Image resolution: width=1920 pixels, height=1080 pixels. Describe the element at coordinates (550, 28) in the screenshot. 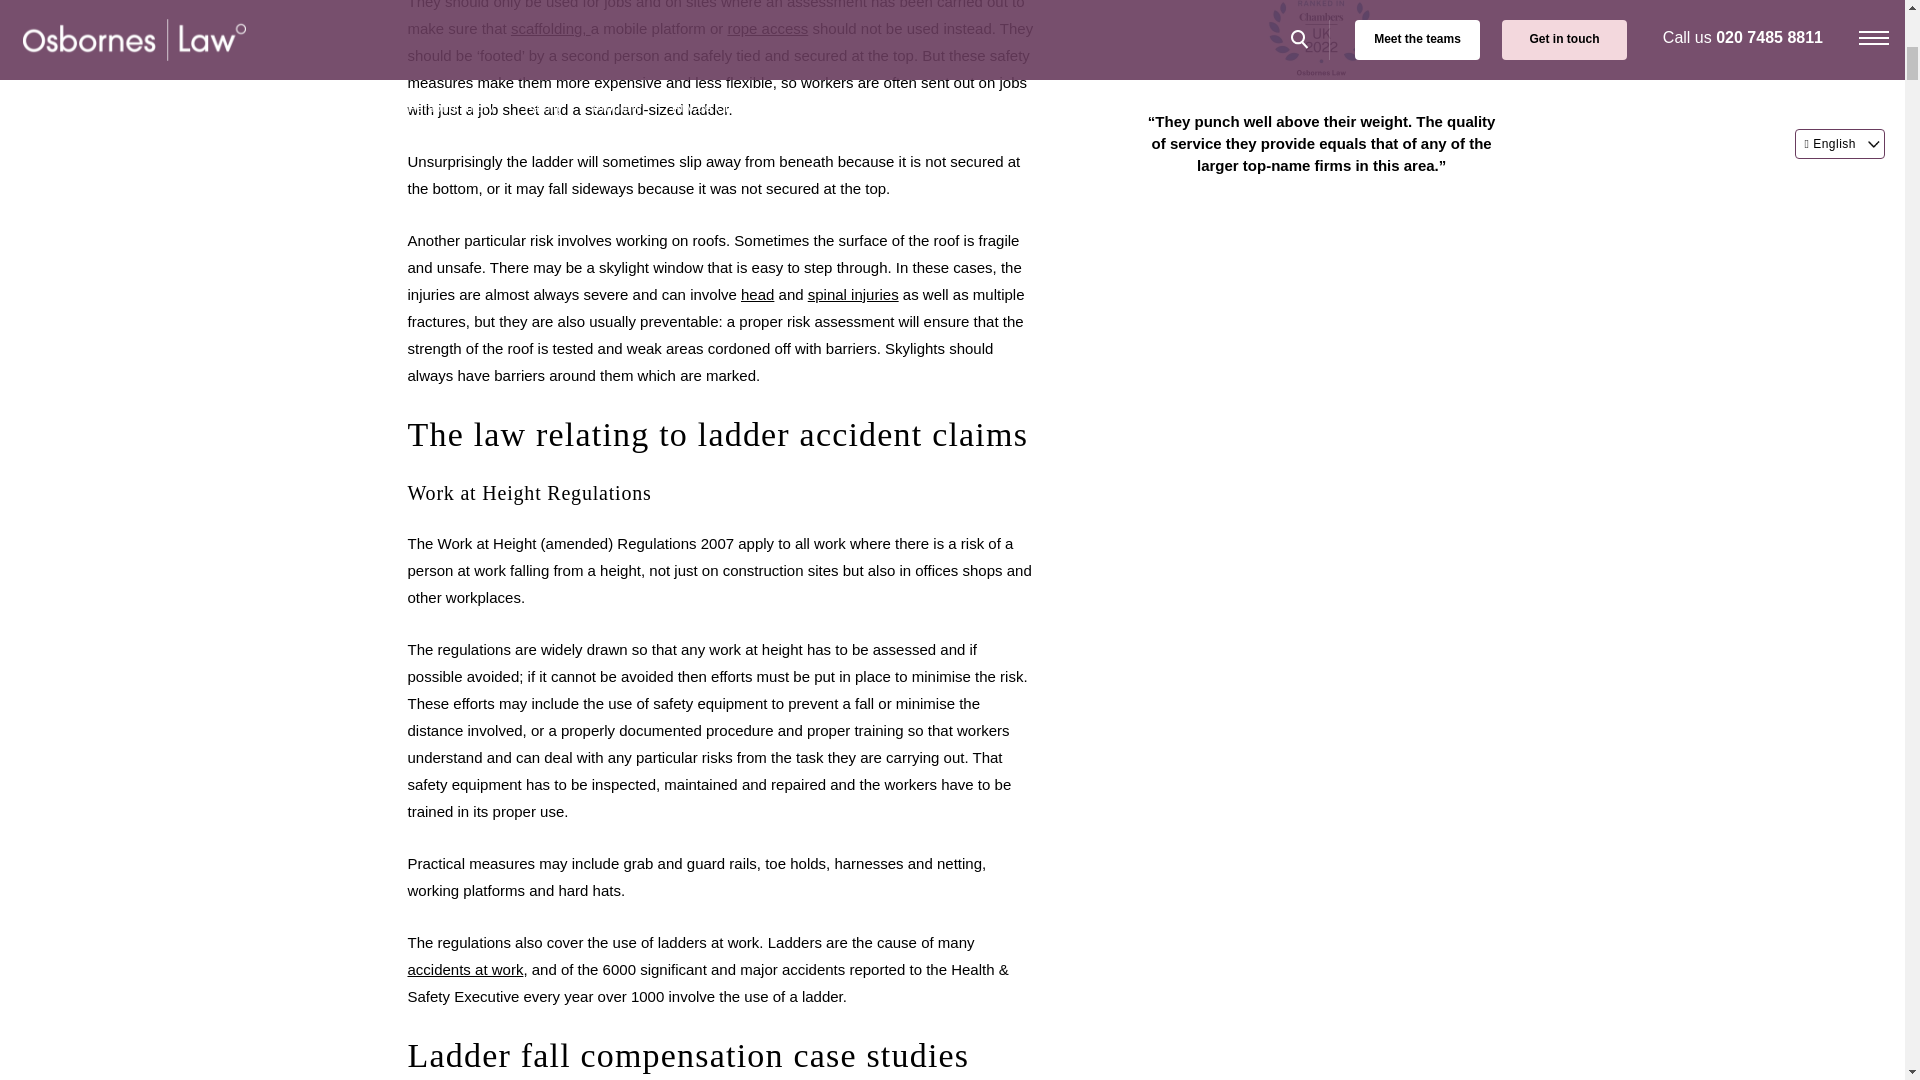

I see `scaffolding,` at that location.